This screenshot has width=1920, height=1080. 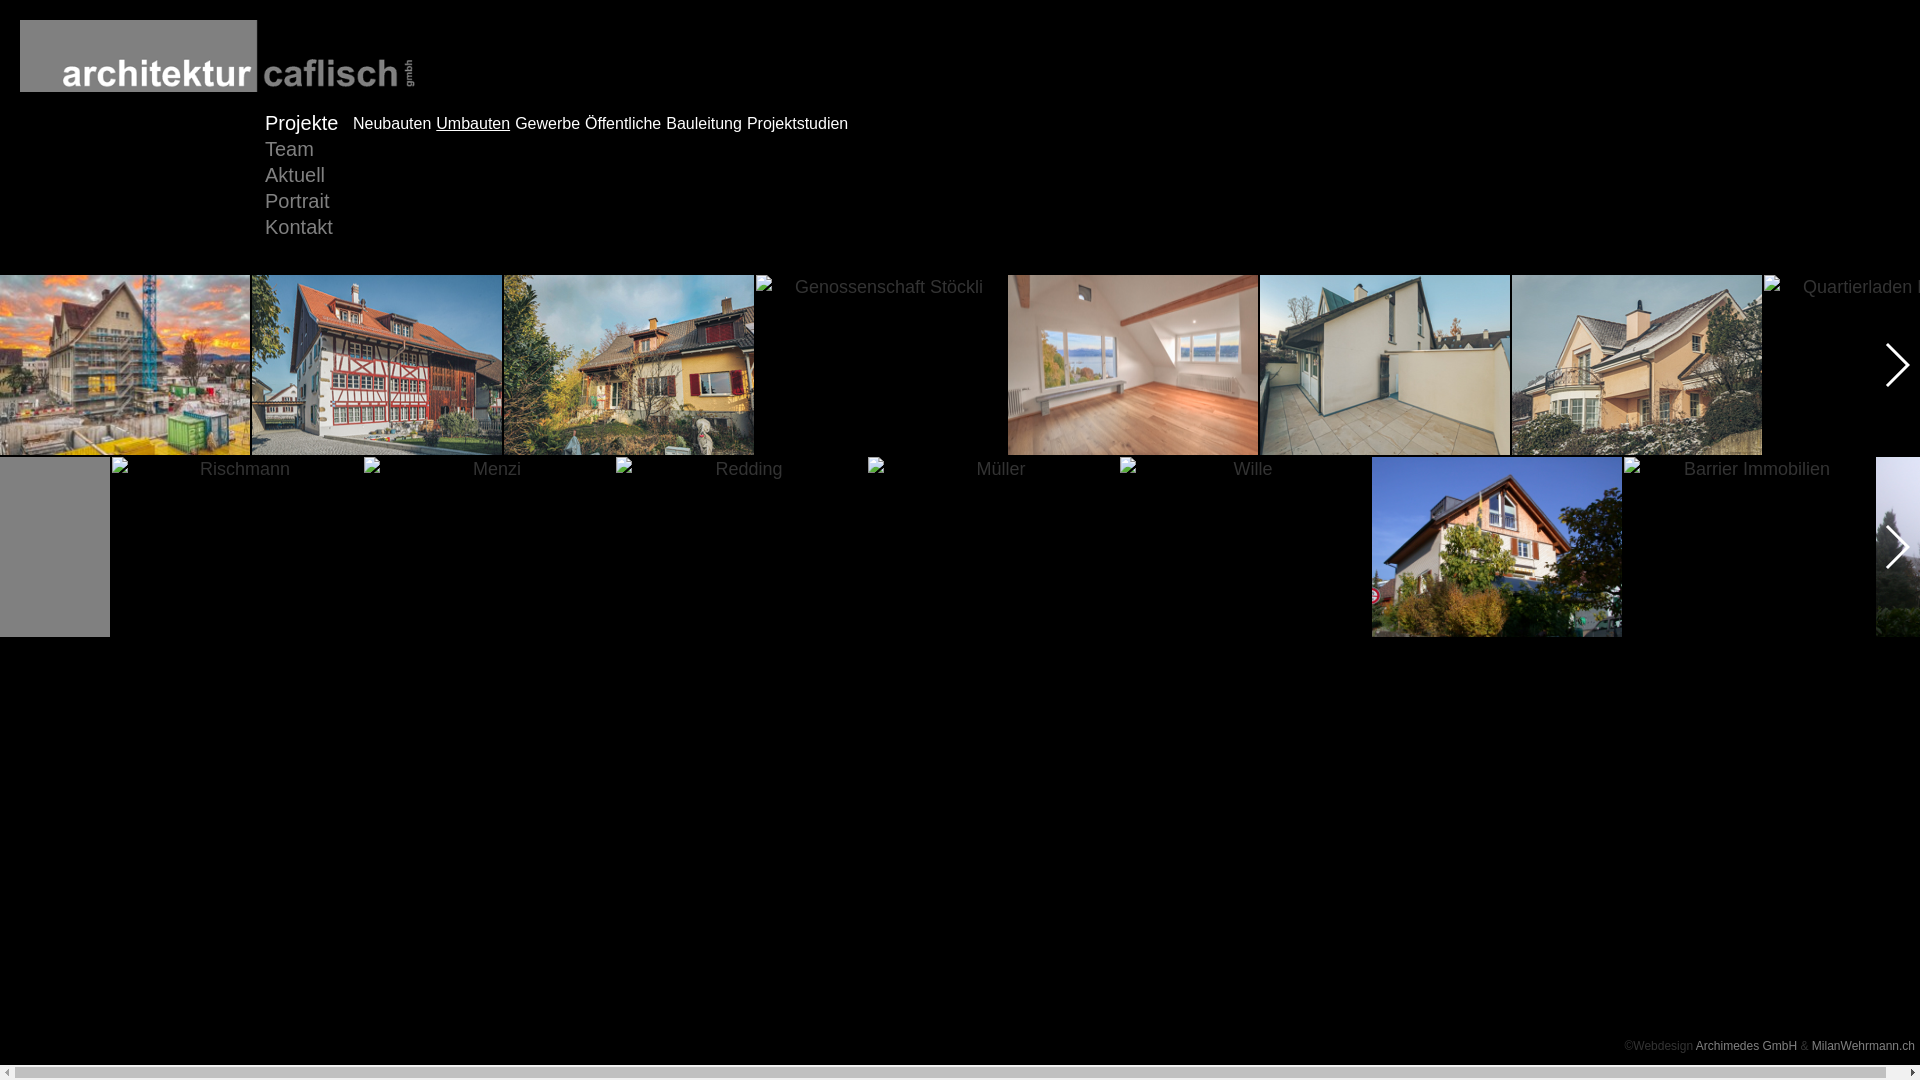 I want to click on MilanWehrmann.ch, so click(x=1864, y=1046).